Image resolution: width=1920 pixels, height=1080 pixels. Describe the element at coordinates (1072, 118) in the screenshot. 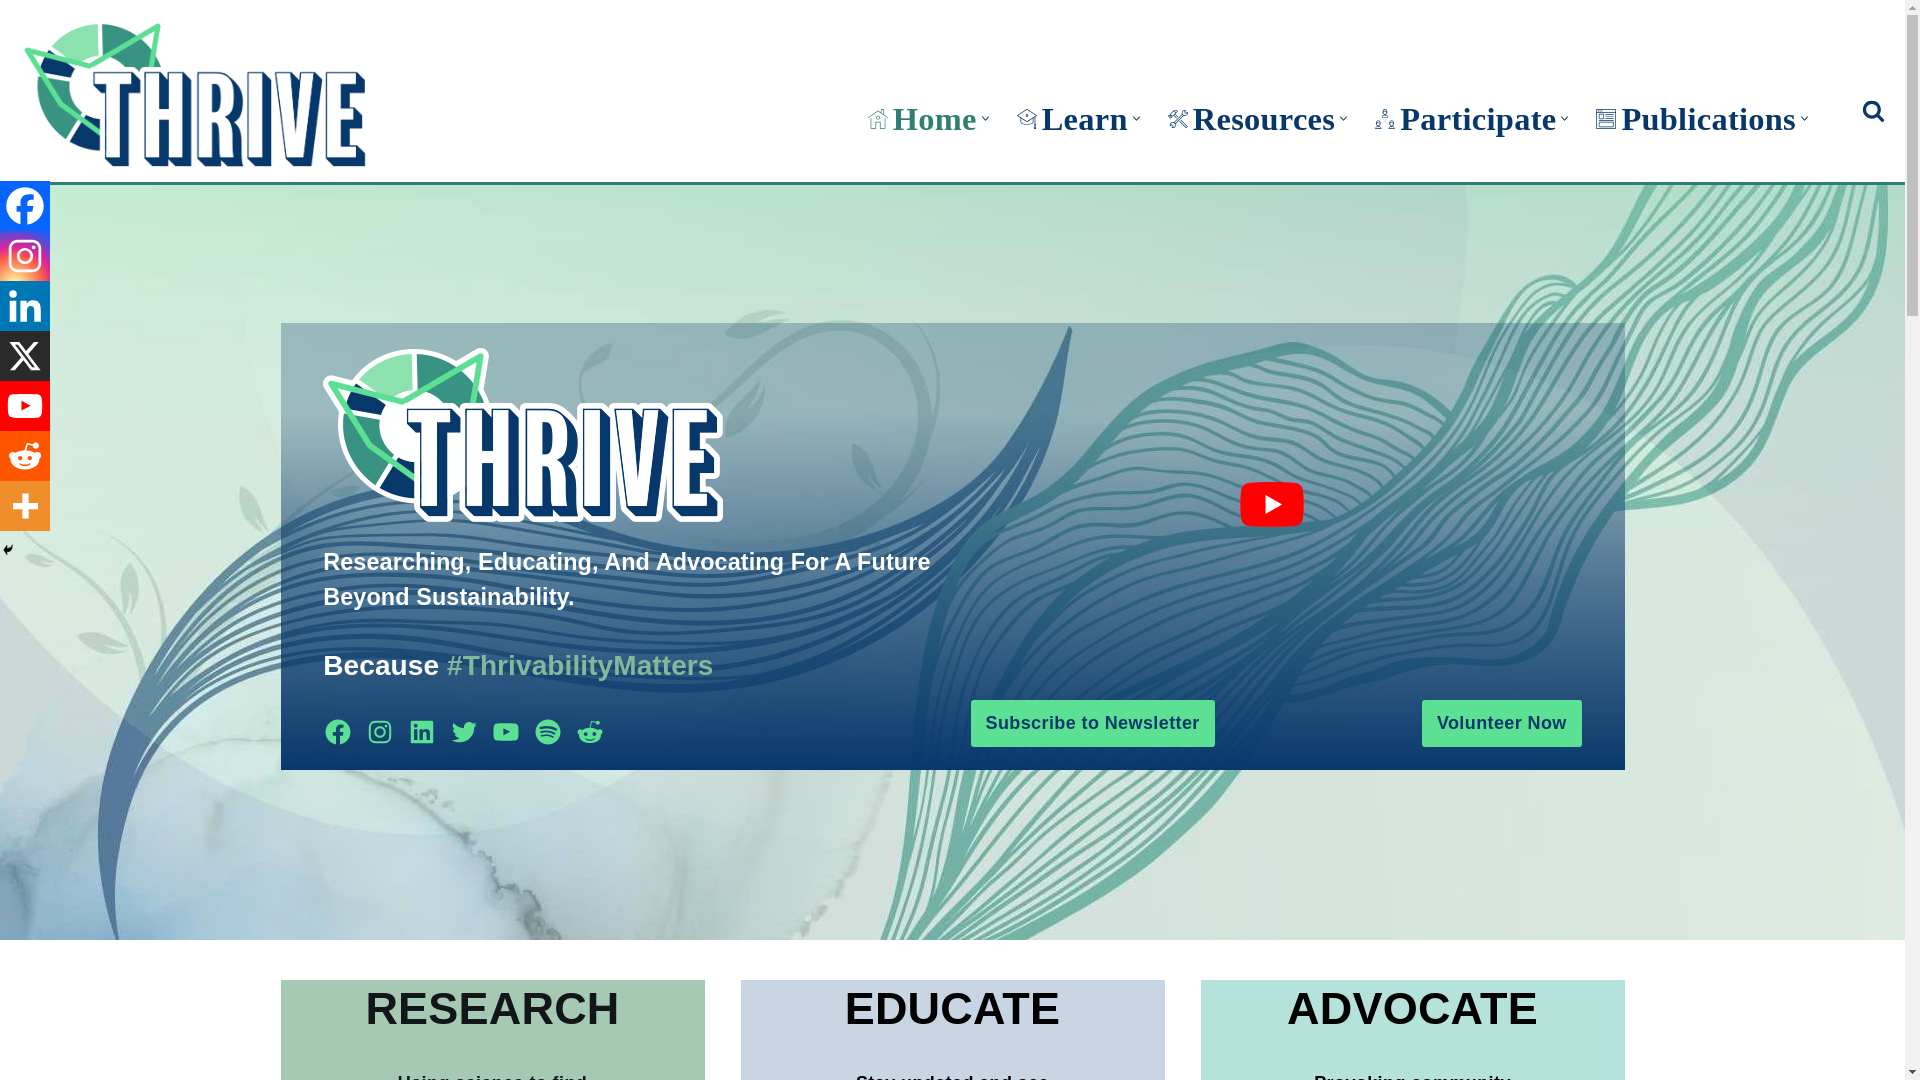

I see `Learn` at that location.